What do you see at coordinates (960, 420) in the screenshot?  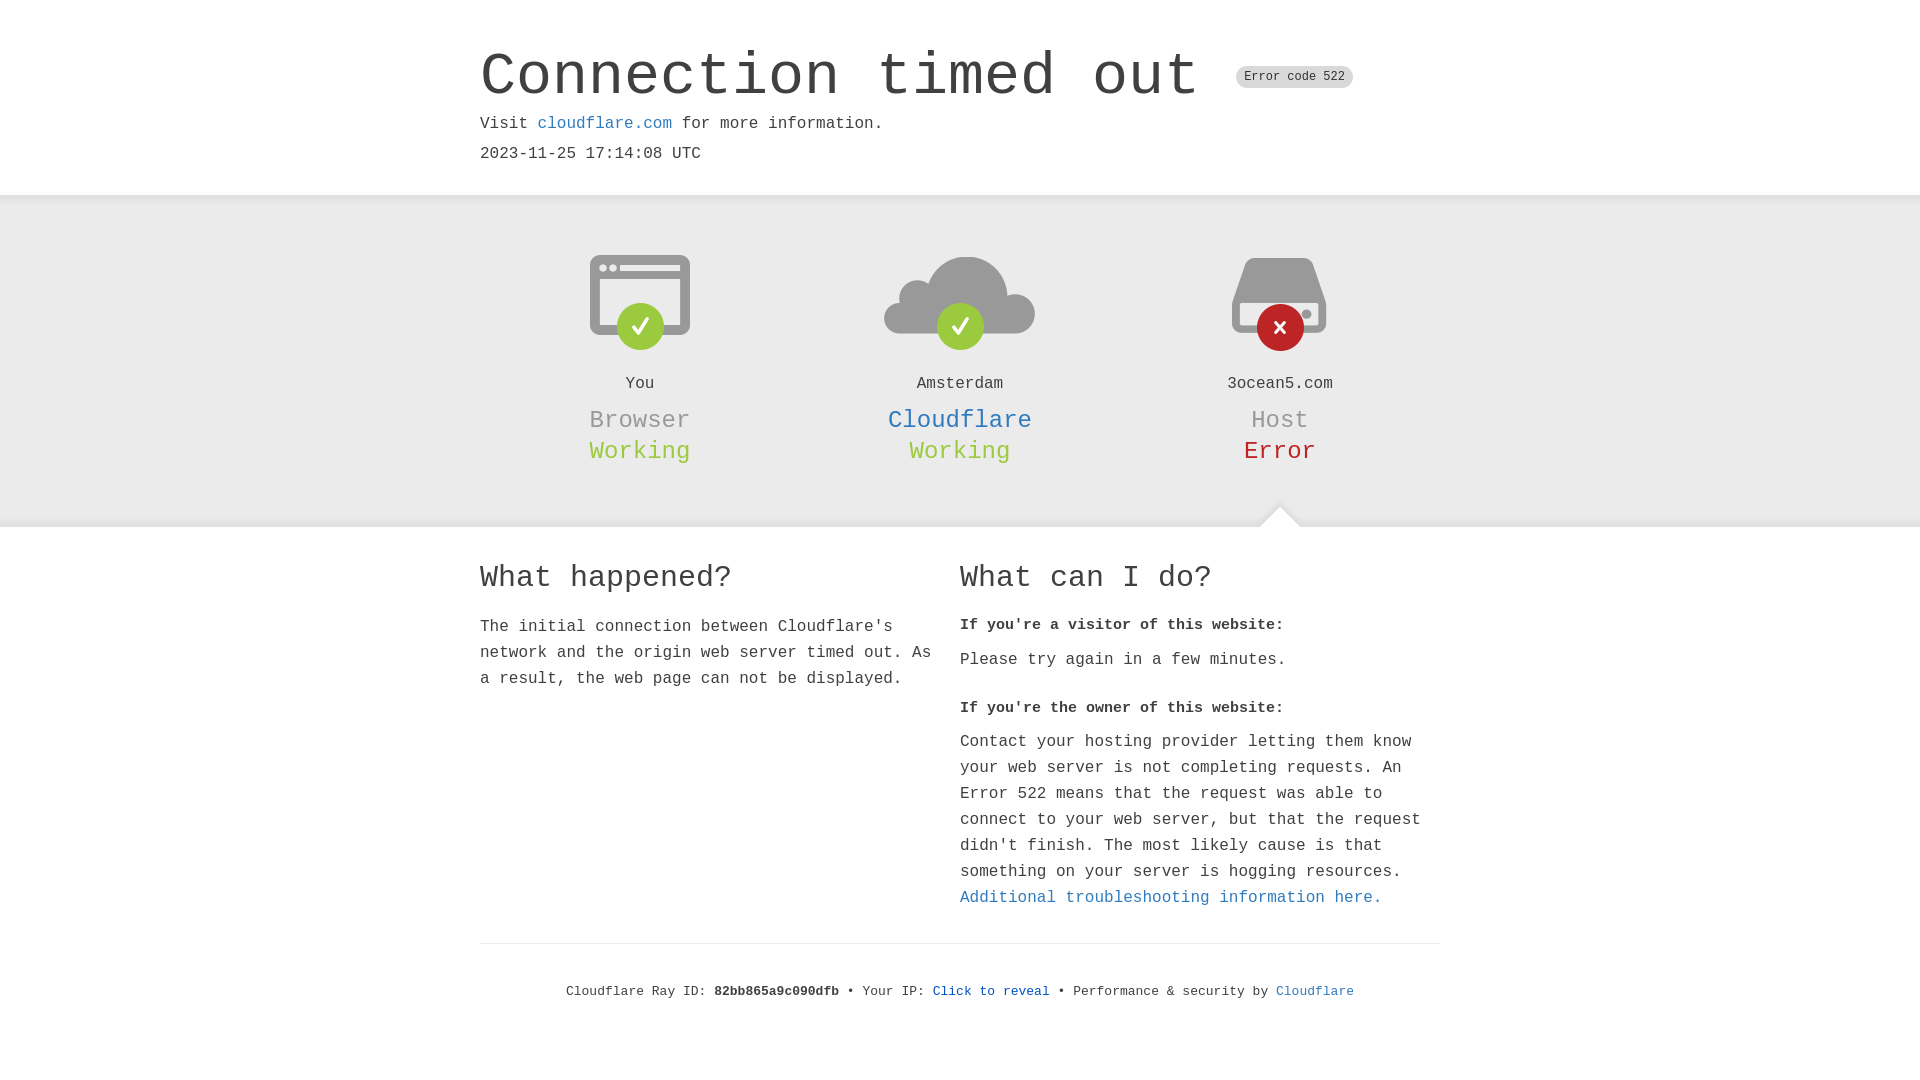 I see `Cloudflare` at bounding box center [960, 420].